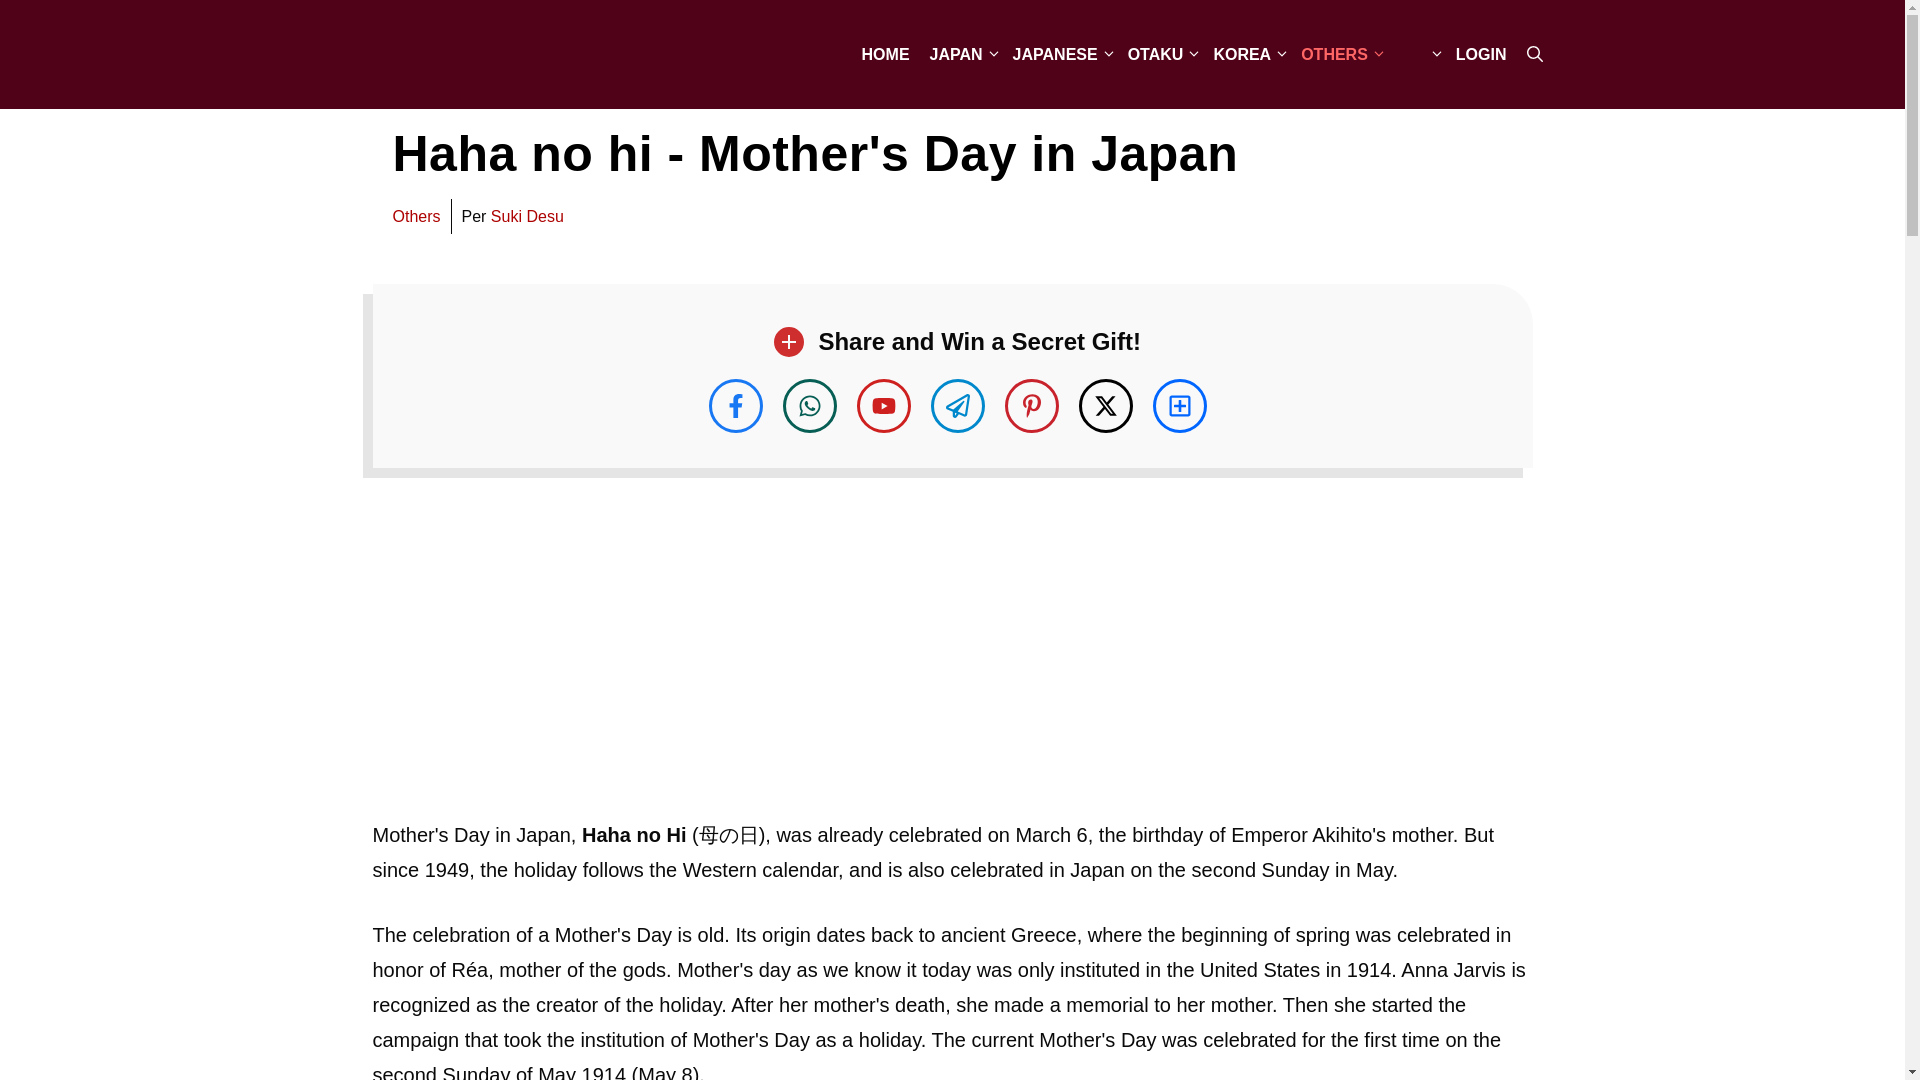 The height and width of the screenshot is (1080, 1920). What do you see at coordinates (1060, 54) in the screenshot?
I see `JAPANESE` at bounding box center [1060, 54].